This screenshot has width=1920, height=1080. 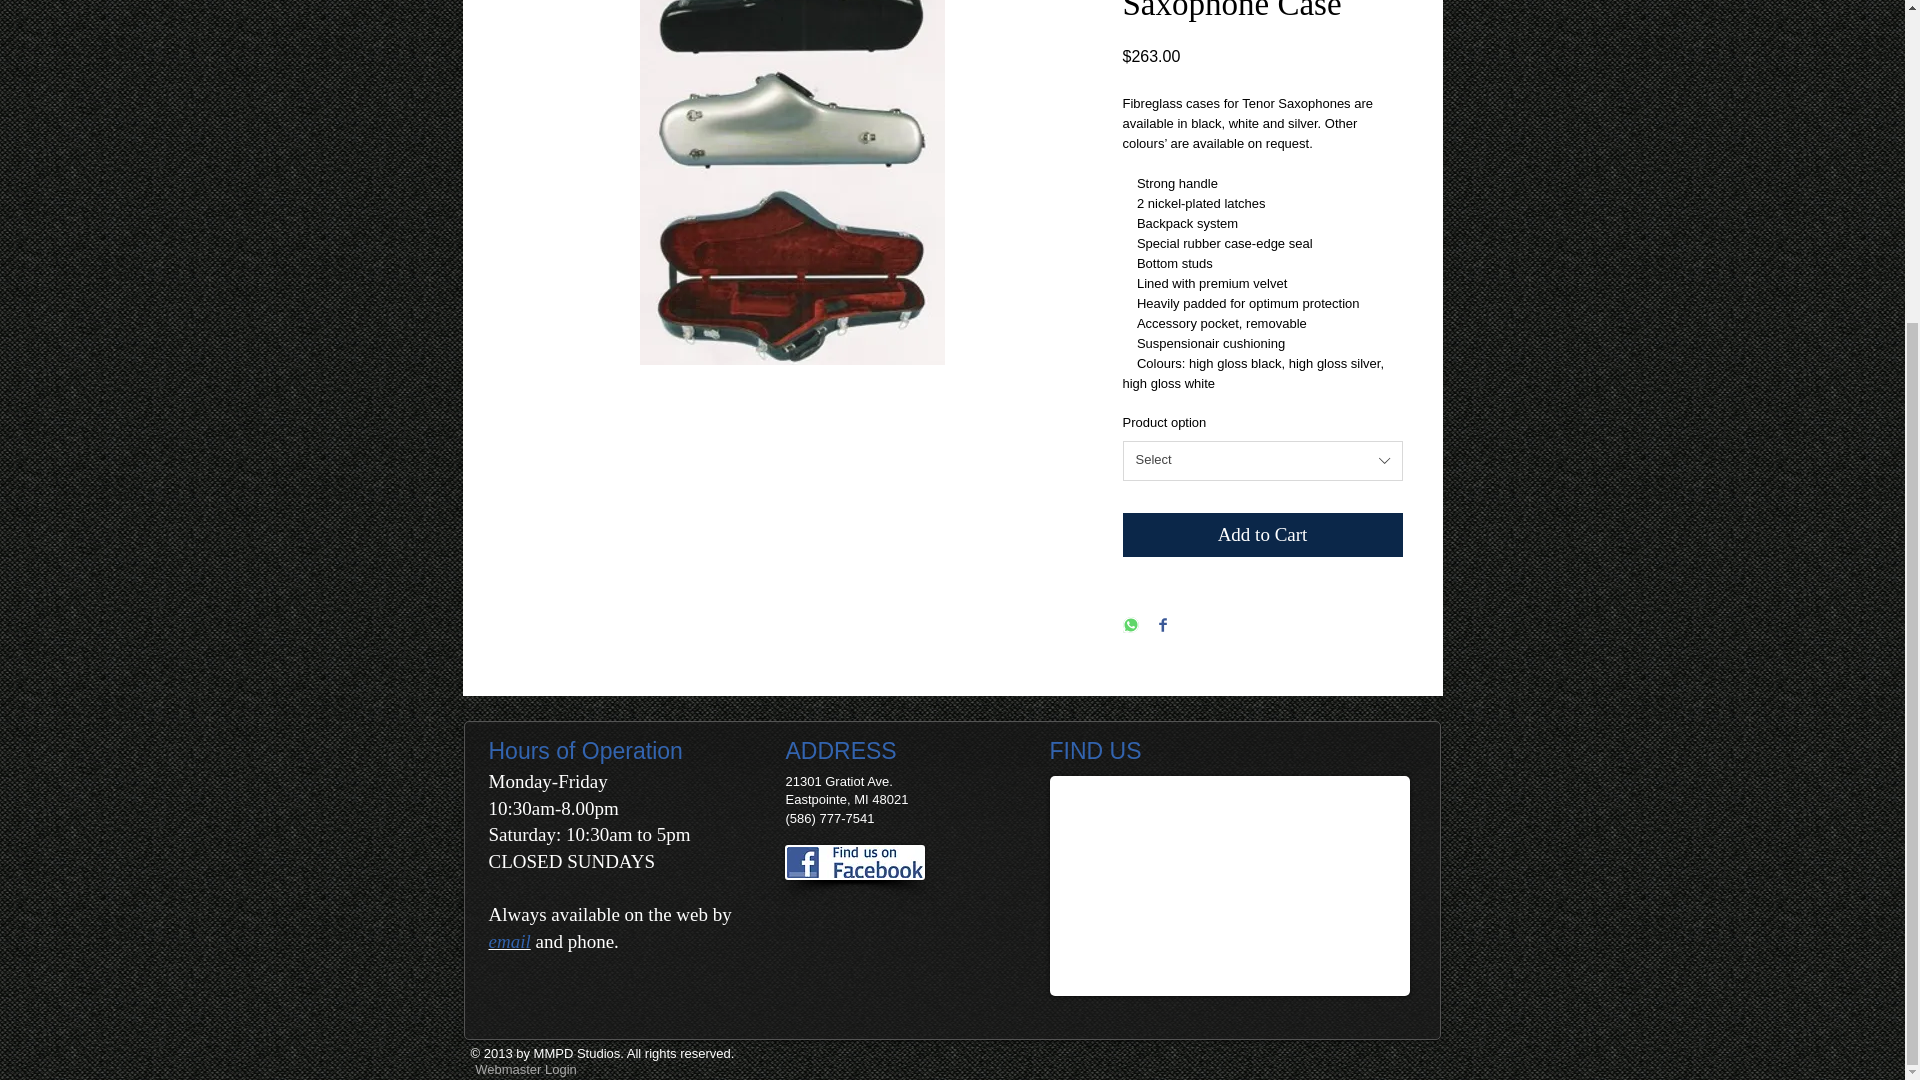 What do you see at coordinates (508, 940) in the screenshot?
I see `email` at bounding box center [508, 940].